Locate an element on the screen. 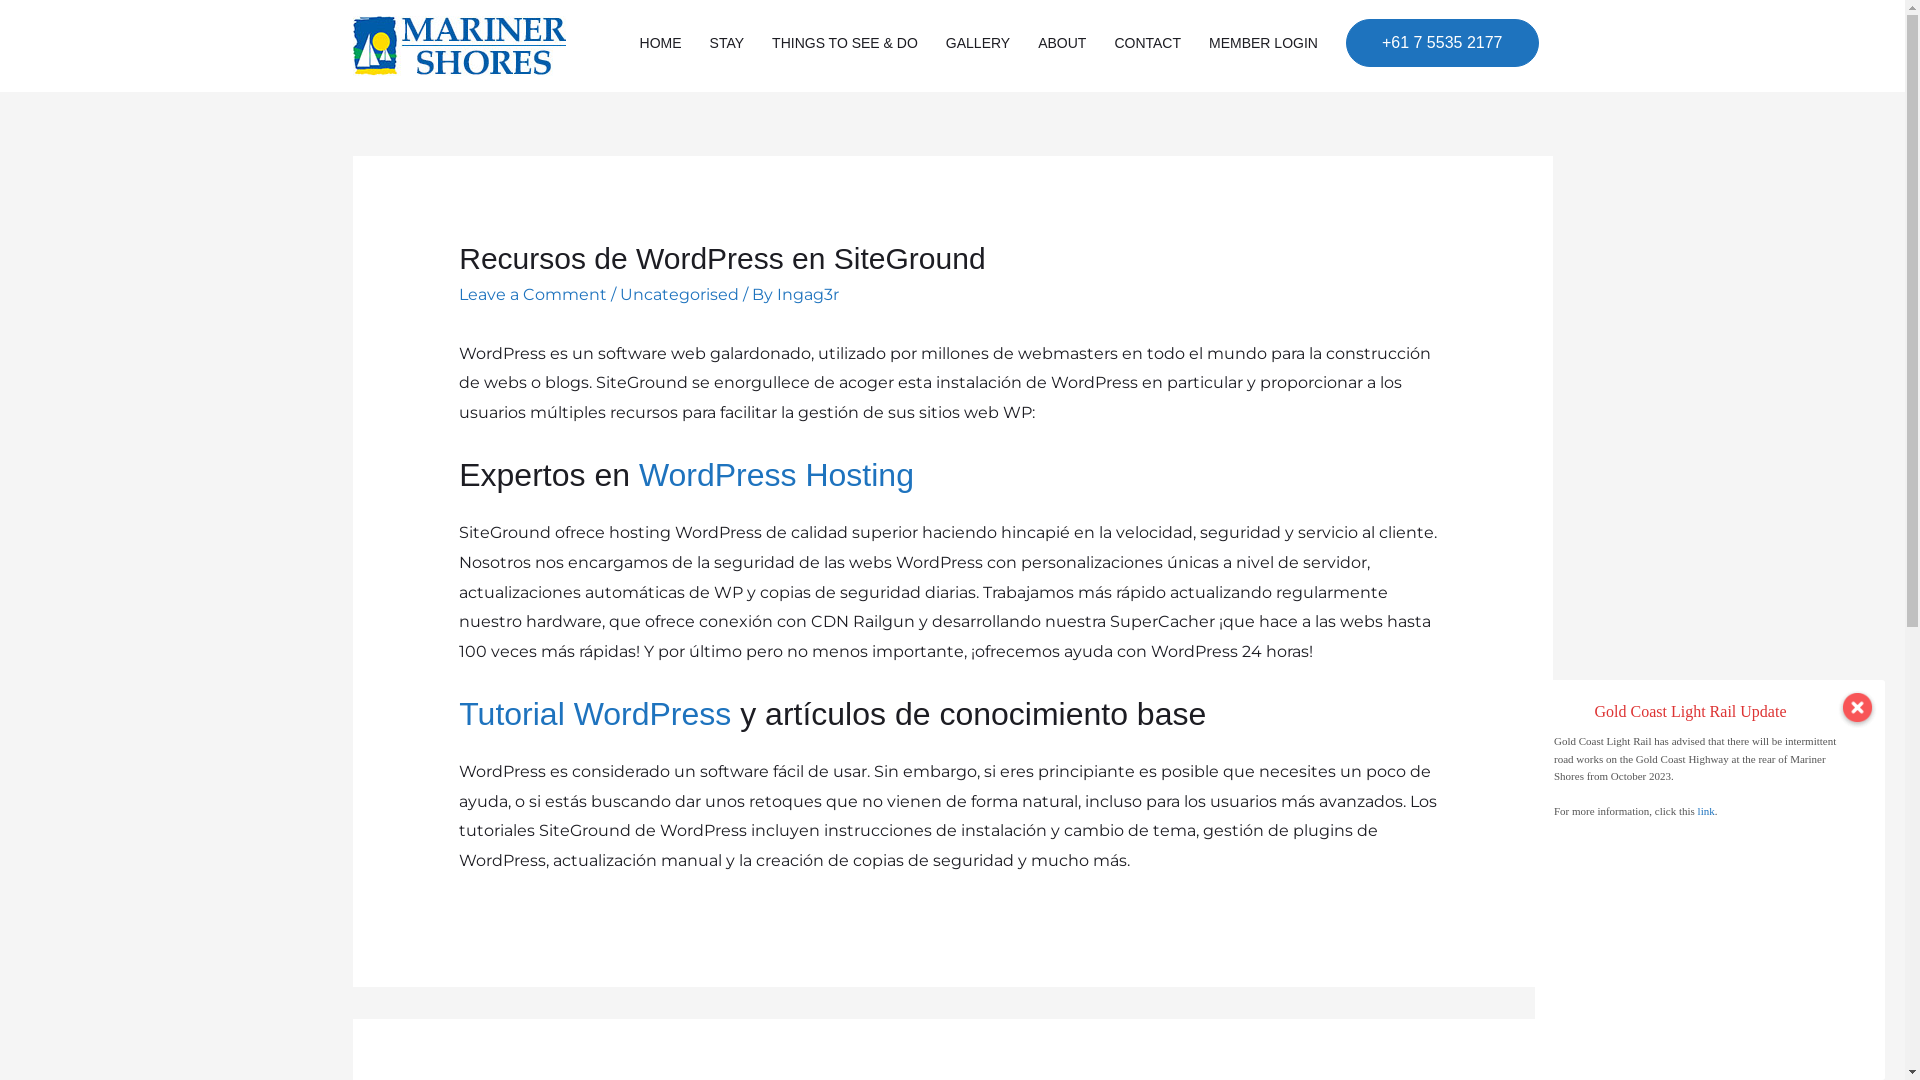 Image resolution: width=1920 pixels, height=1080 pixels. Ingag3r is located at coordinates (808, 294).